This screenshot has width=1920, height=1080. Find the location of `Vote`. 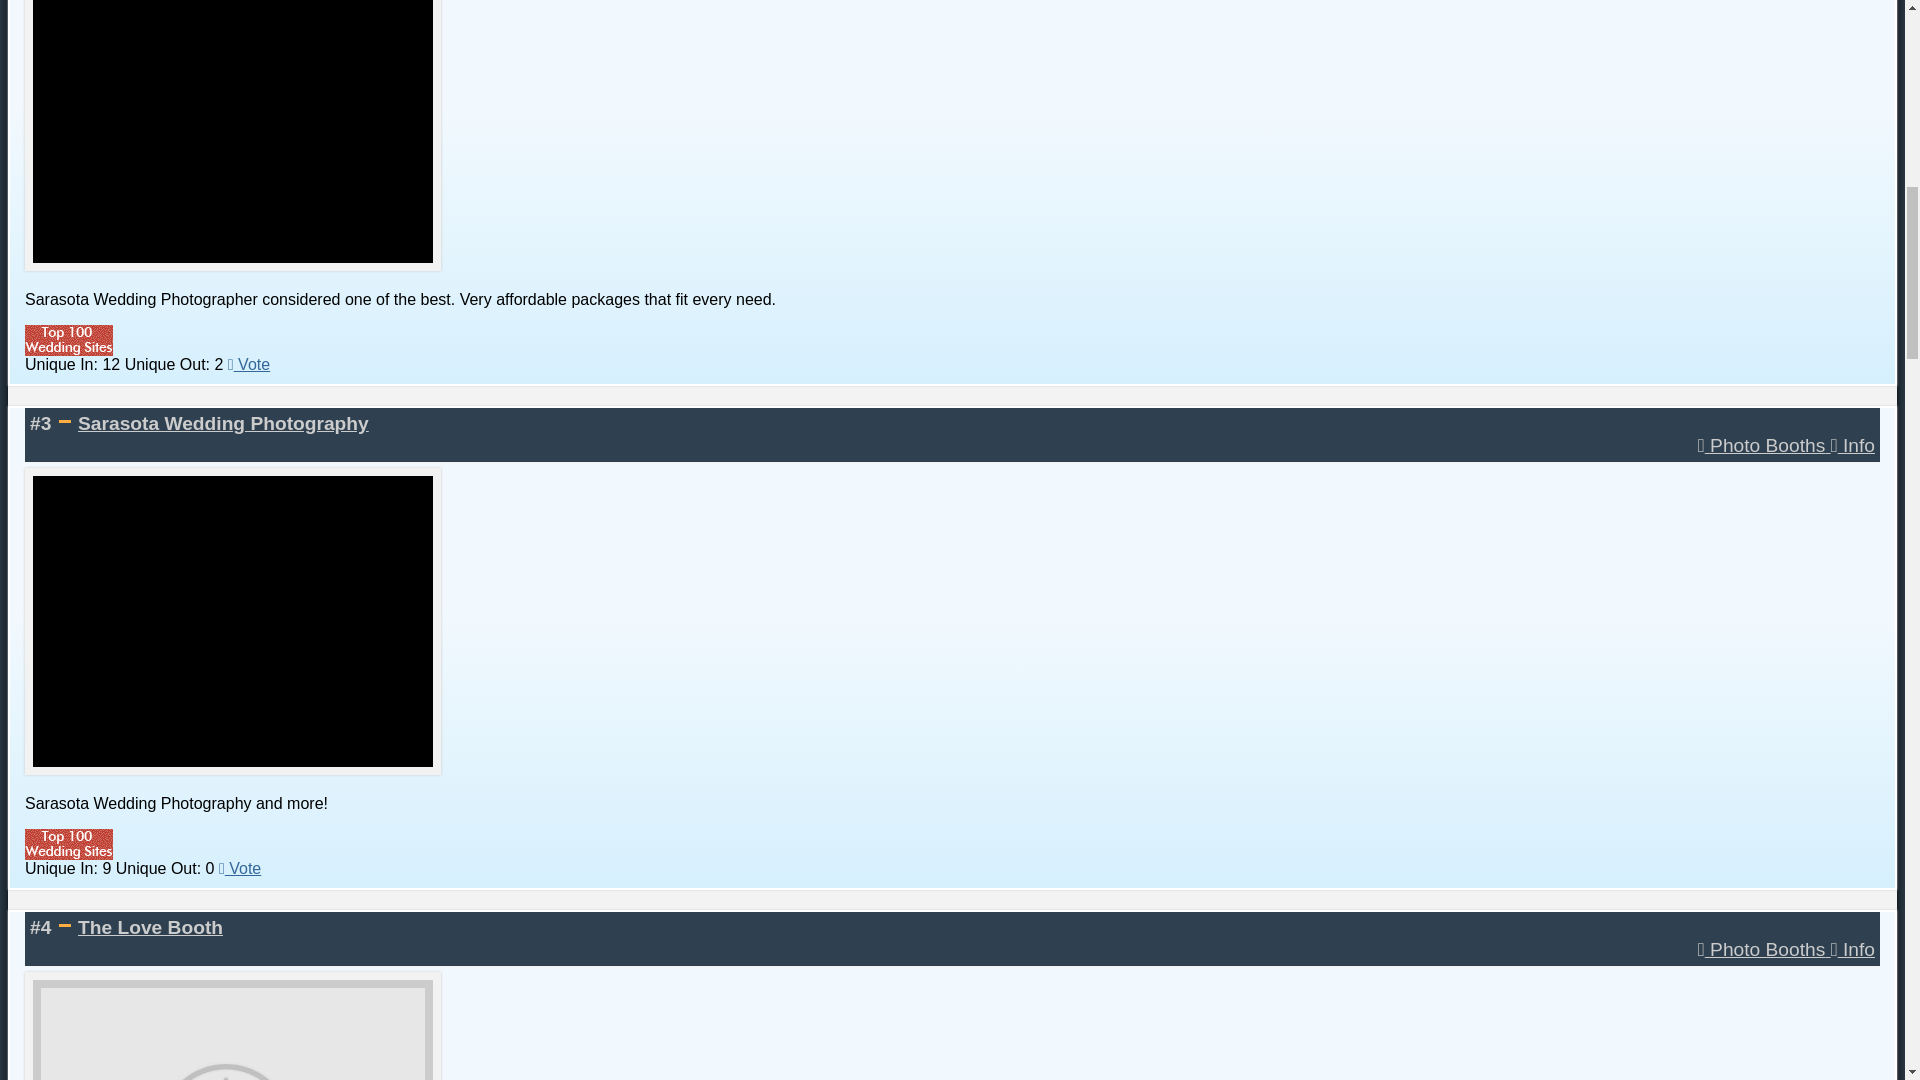

Vote is located at coordinates (240, 868).